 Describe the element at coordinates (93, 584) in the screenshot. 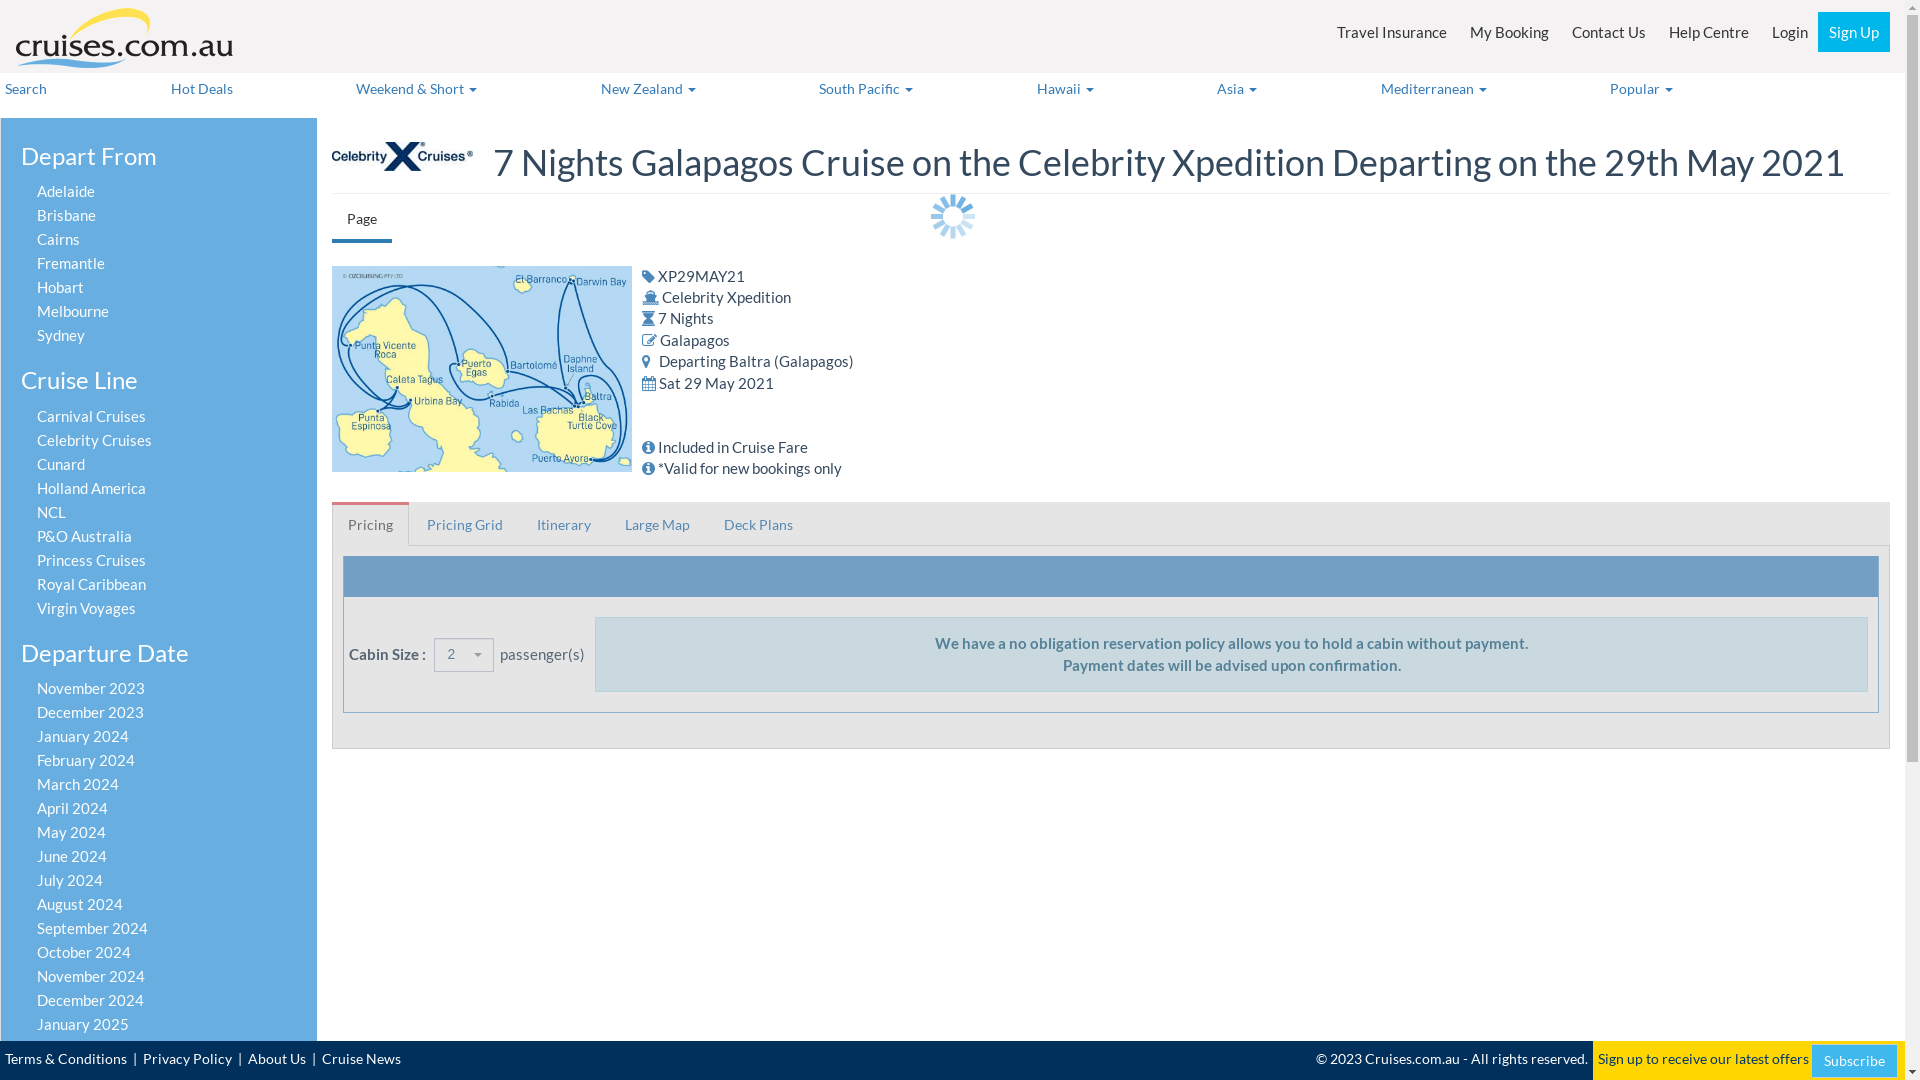

I see `Royal Caribbean` at that location.